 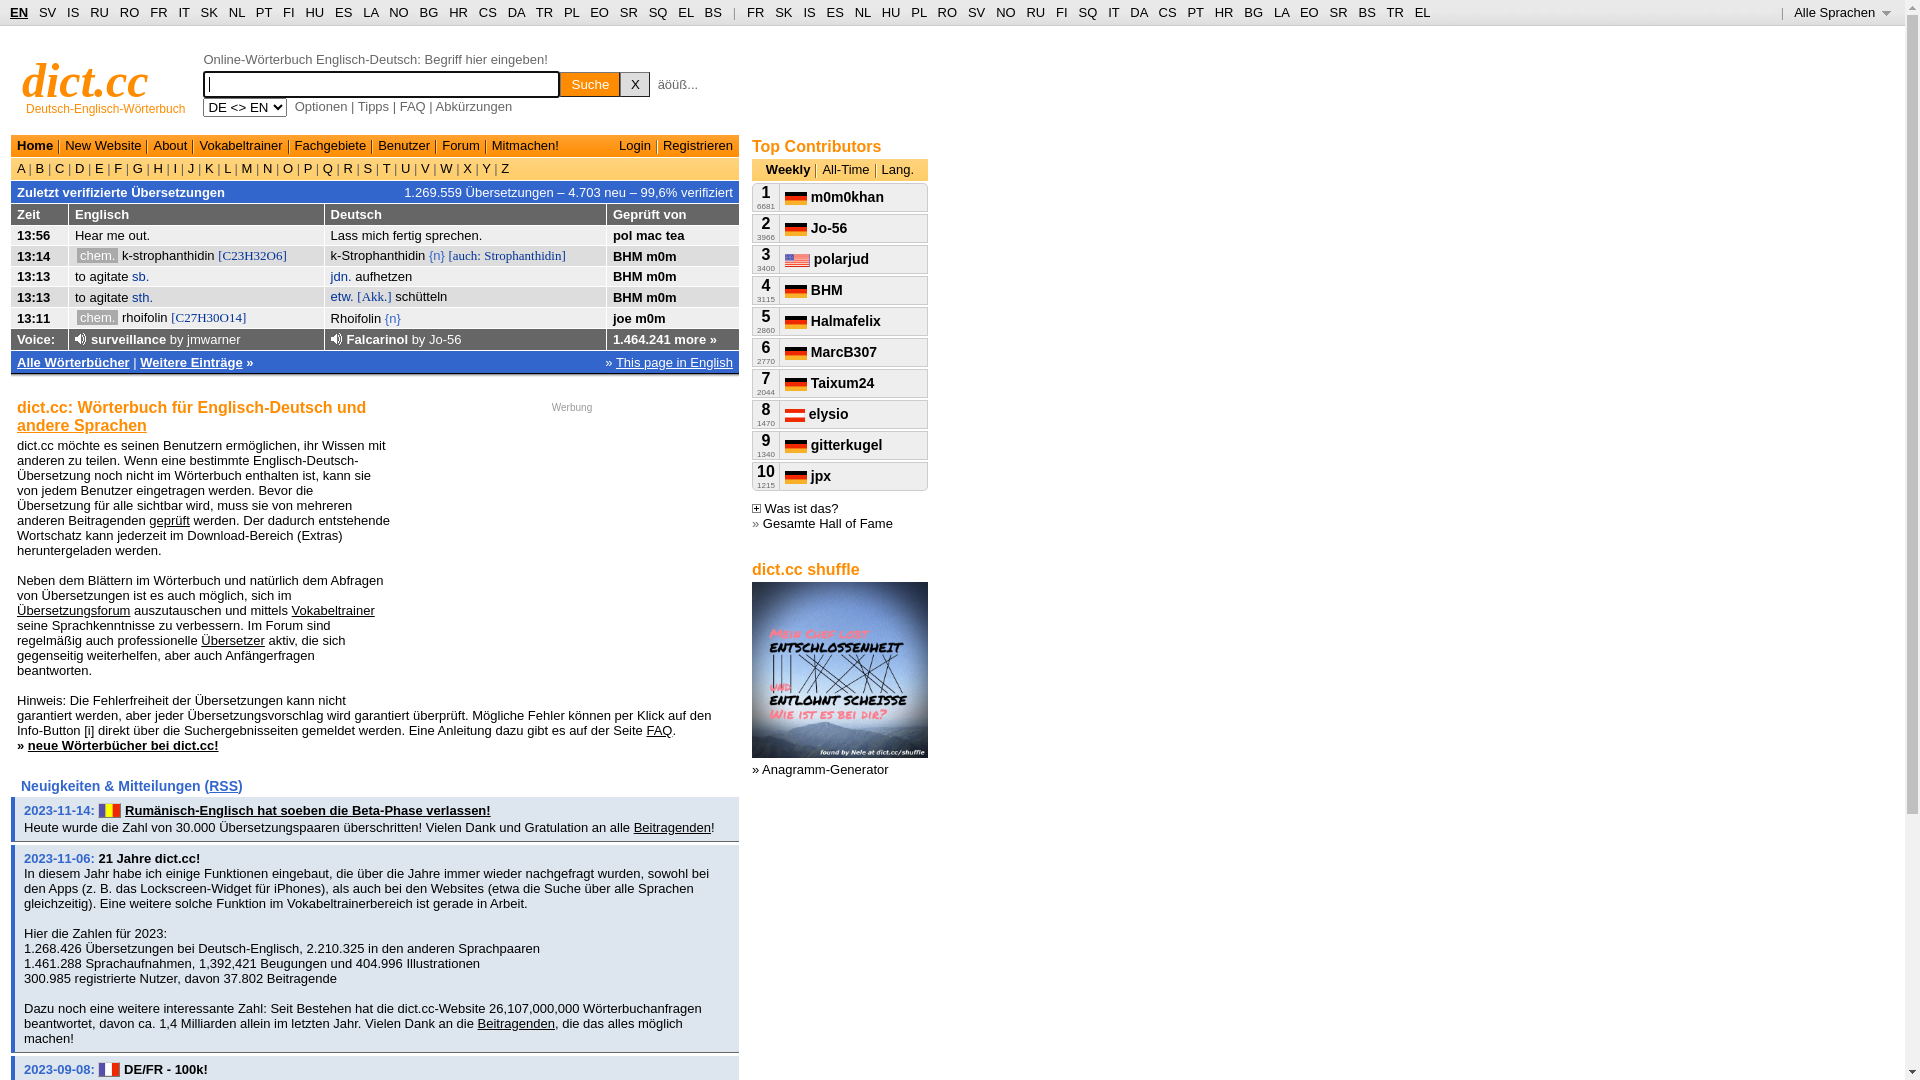 I want to click on PT, so click(x=1195, y=12).